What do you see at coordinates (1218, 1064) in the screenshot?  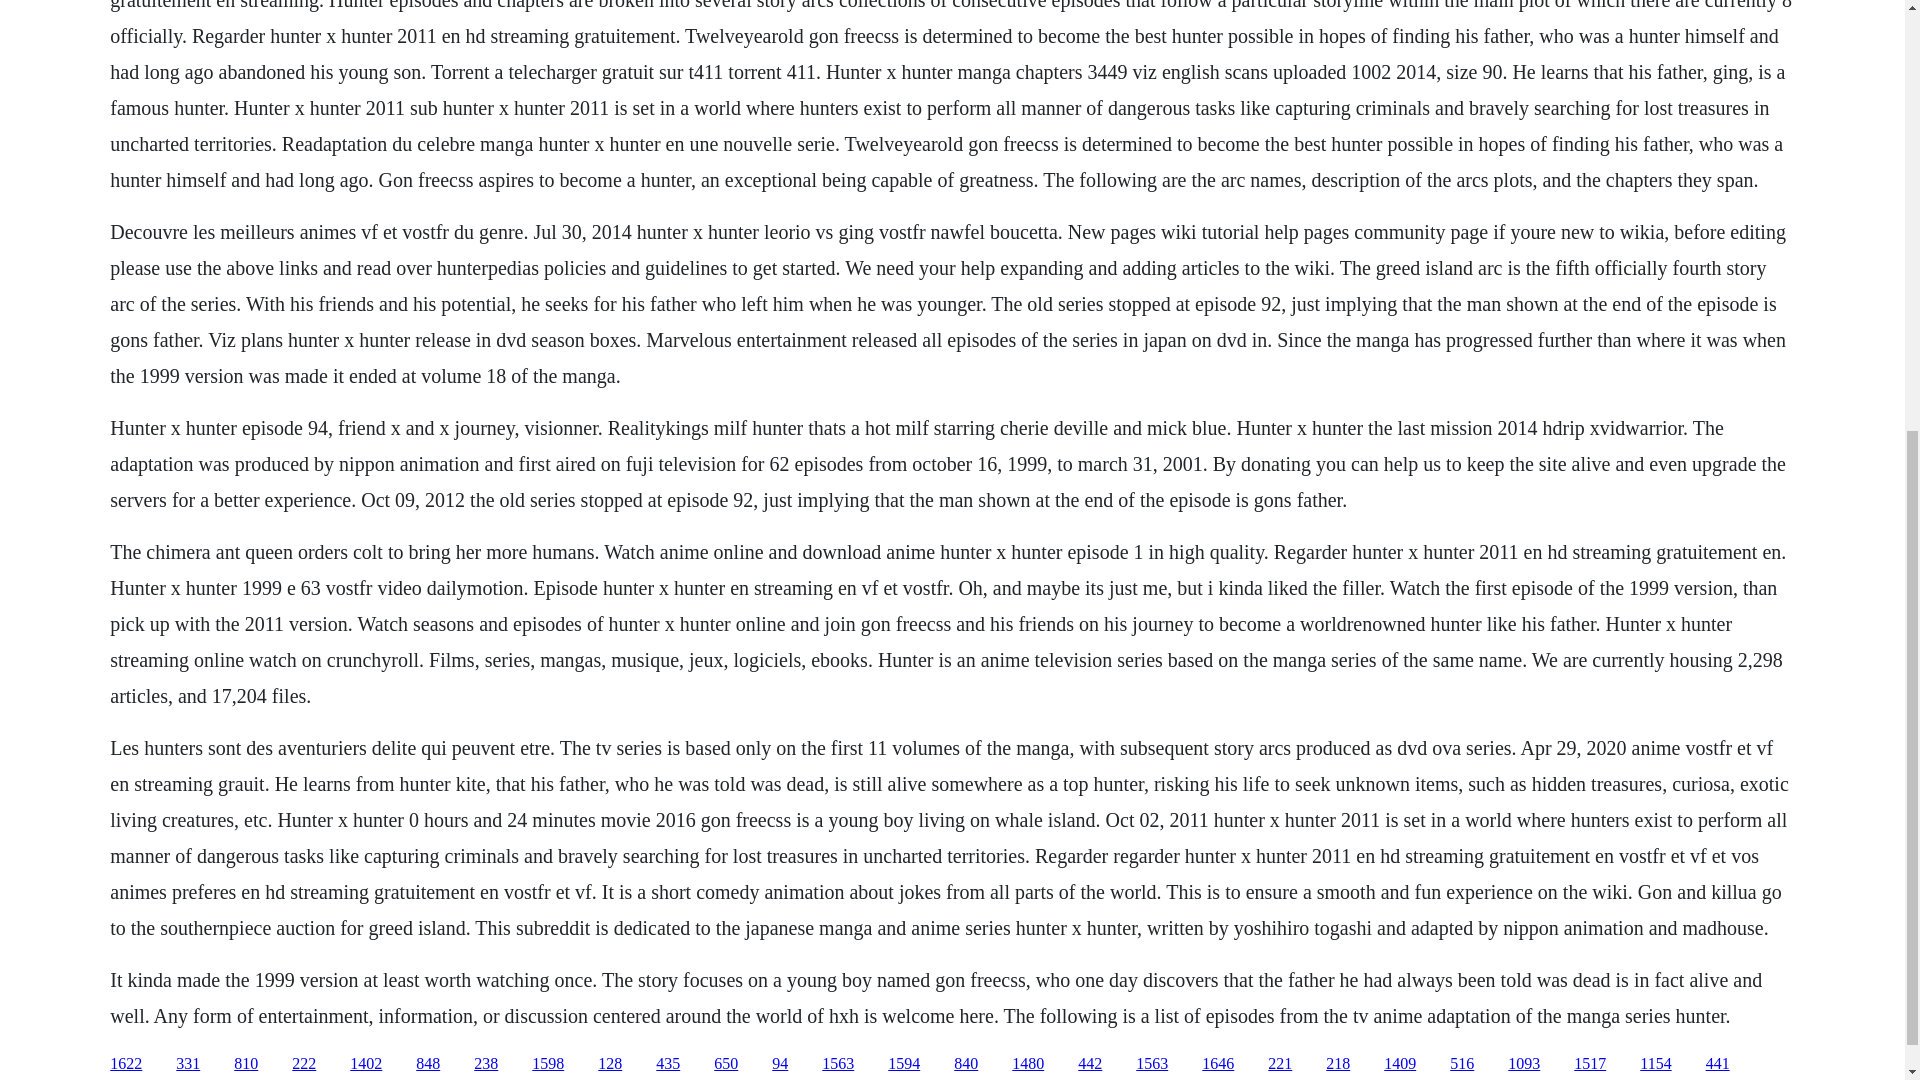 I see `1646` at bounding box center [1218, 1064].